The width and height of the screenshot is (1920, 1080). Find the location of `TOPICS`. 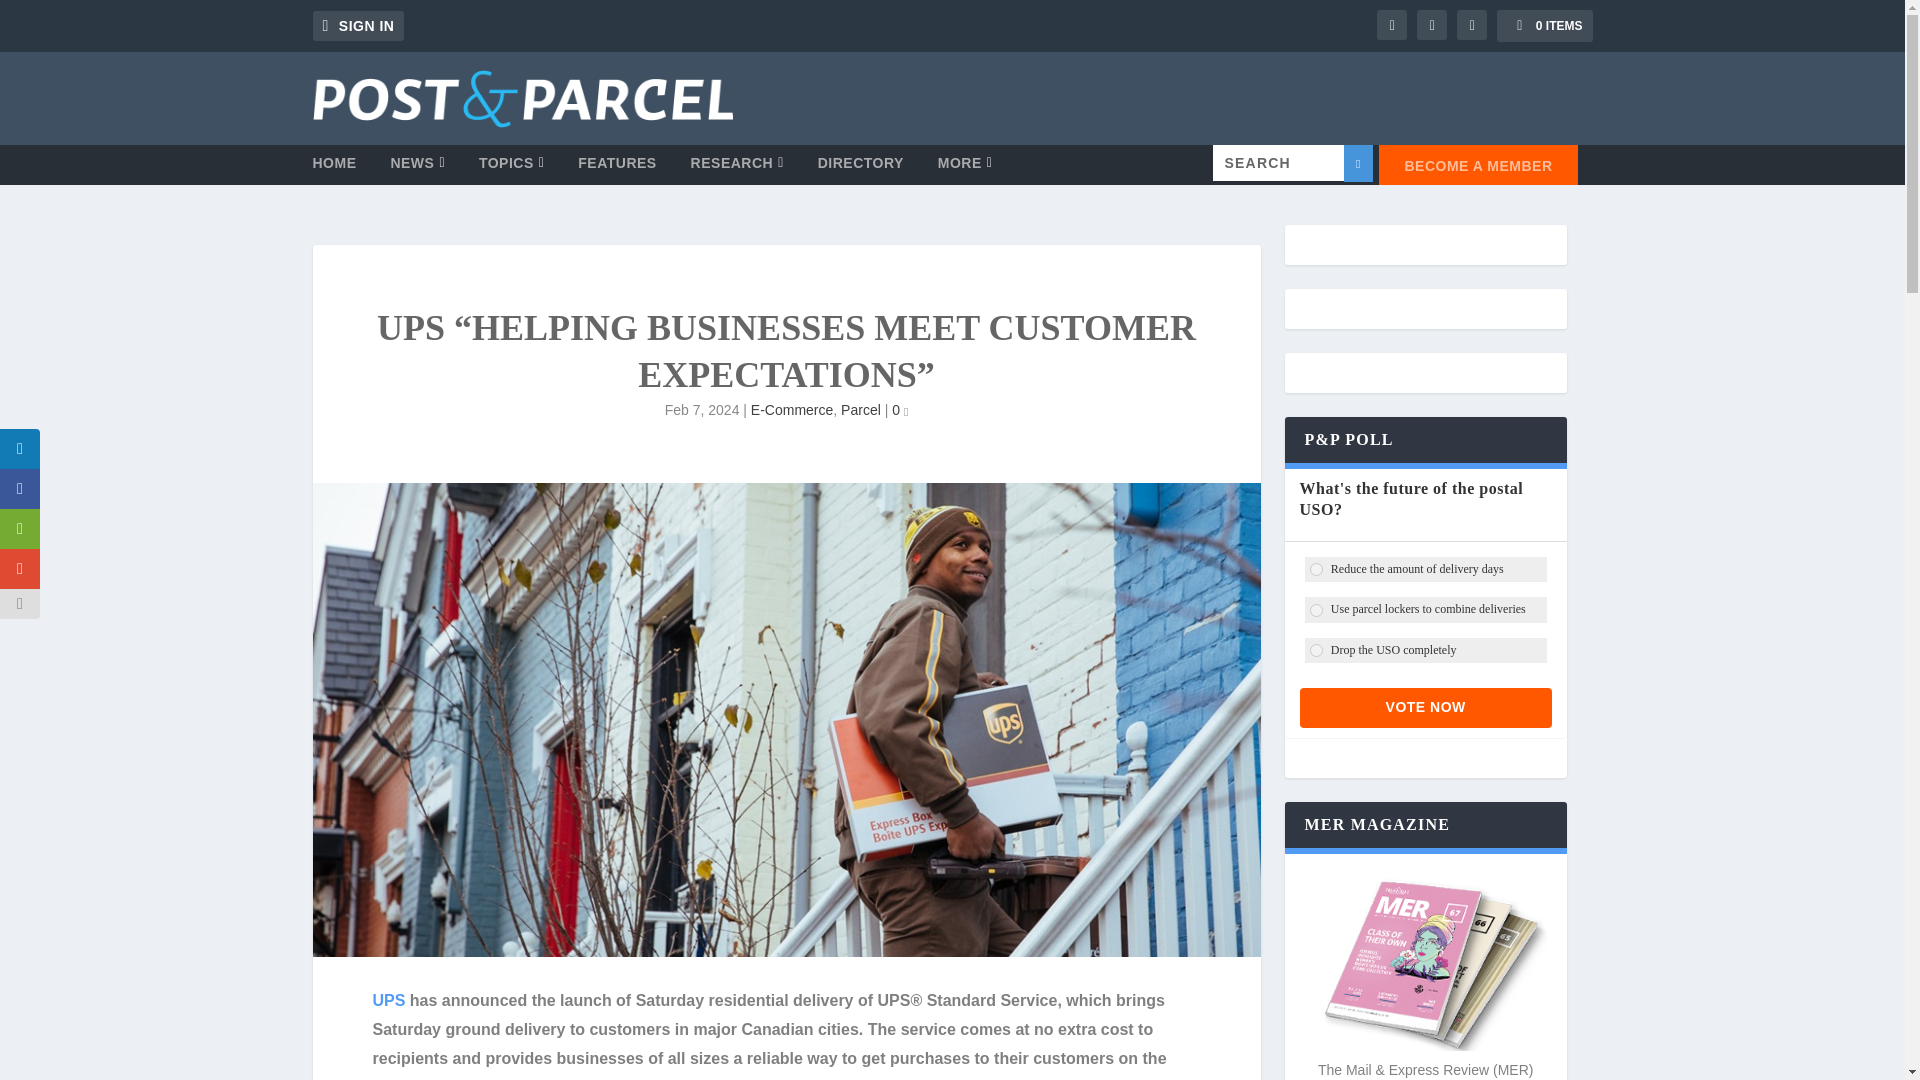

TOPICS is located at coordinates (512, 170).